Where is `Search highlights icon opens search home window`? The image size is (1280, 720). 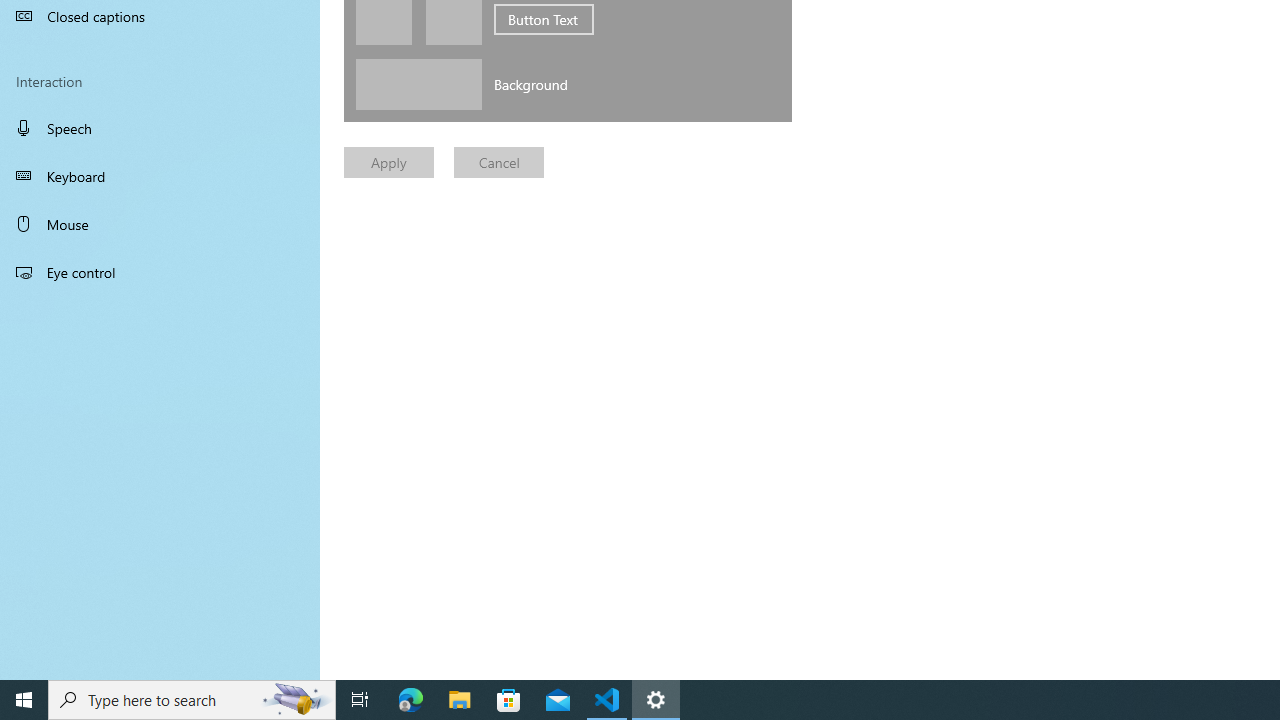
Search highlights icon opens search home window is located at coordinates (296, 700).